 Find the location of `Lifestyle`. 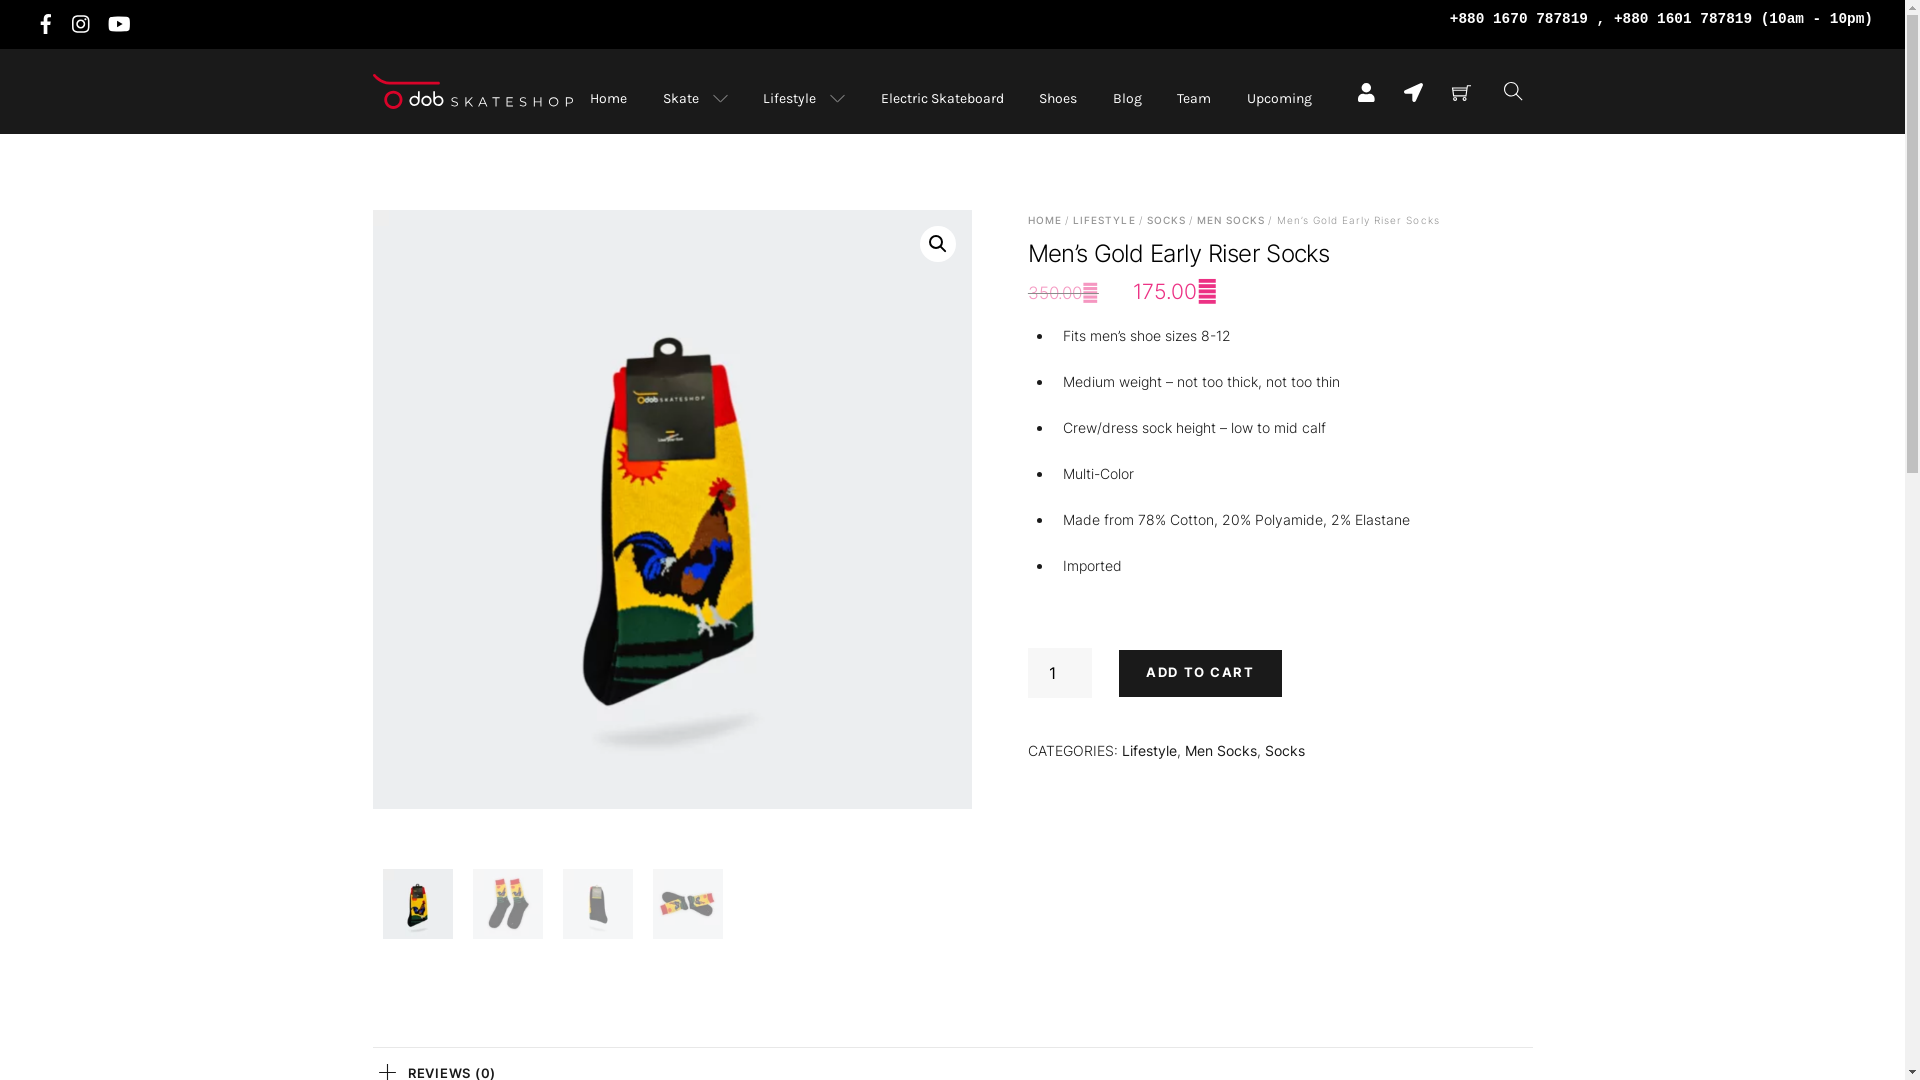

Lifestyle is located at coordinates (1150, 750).